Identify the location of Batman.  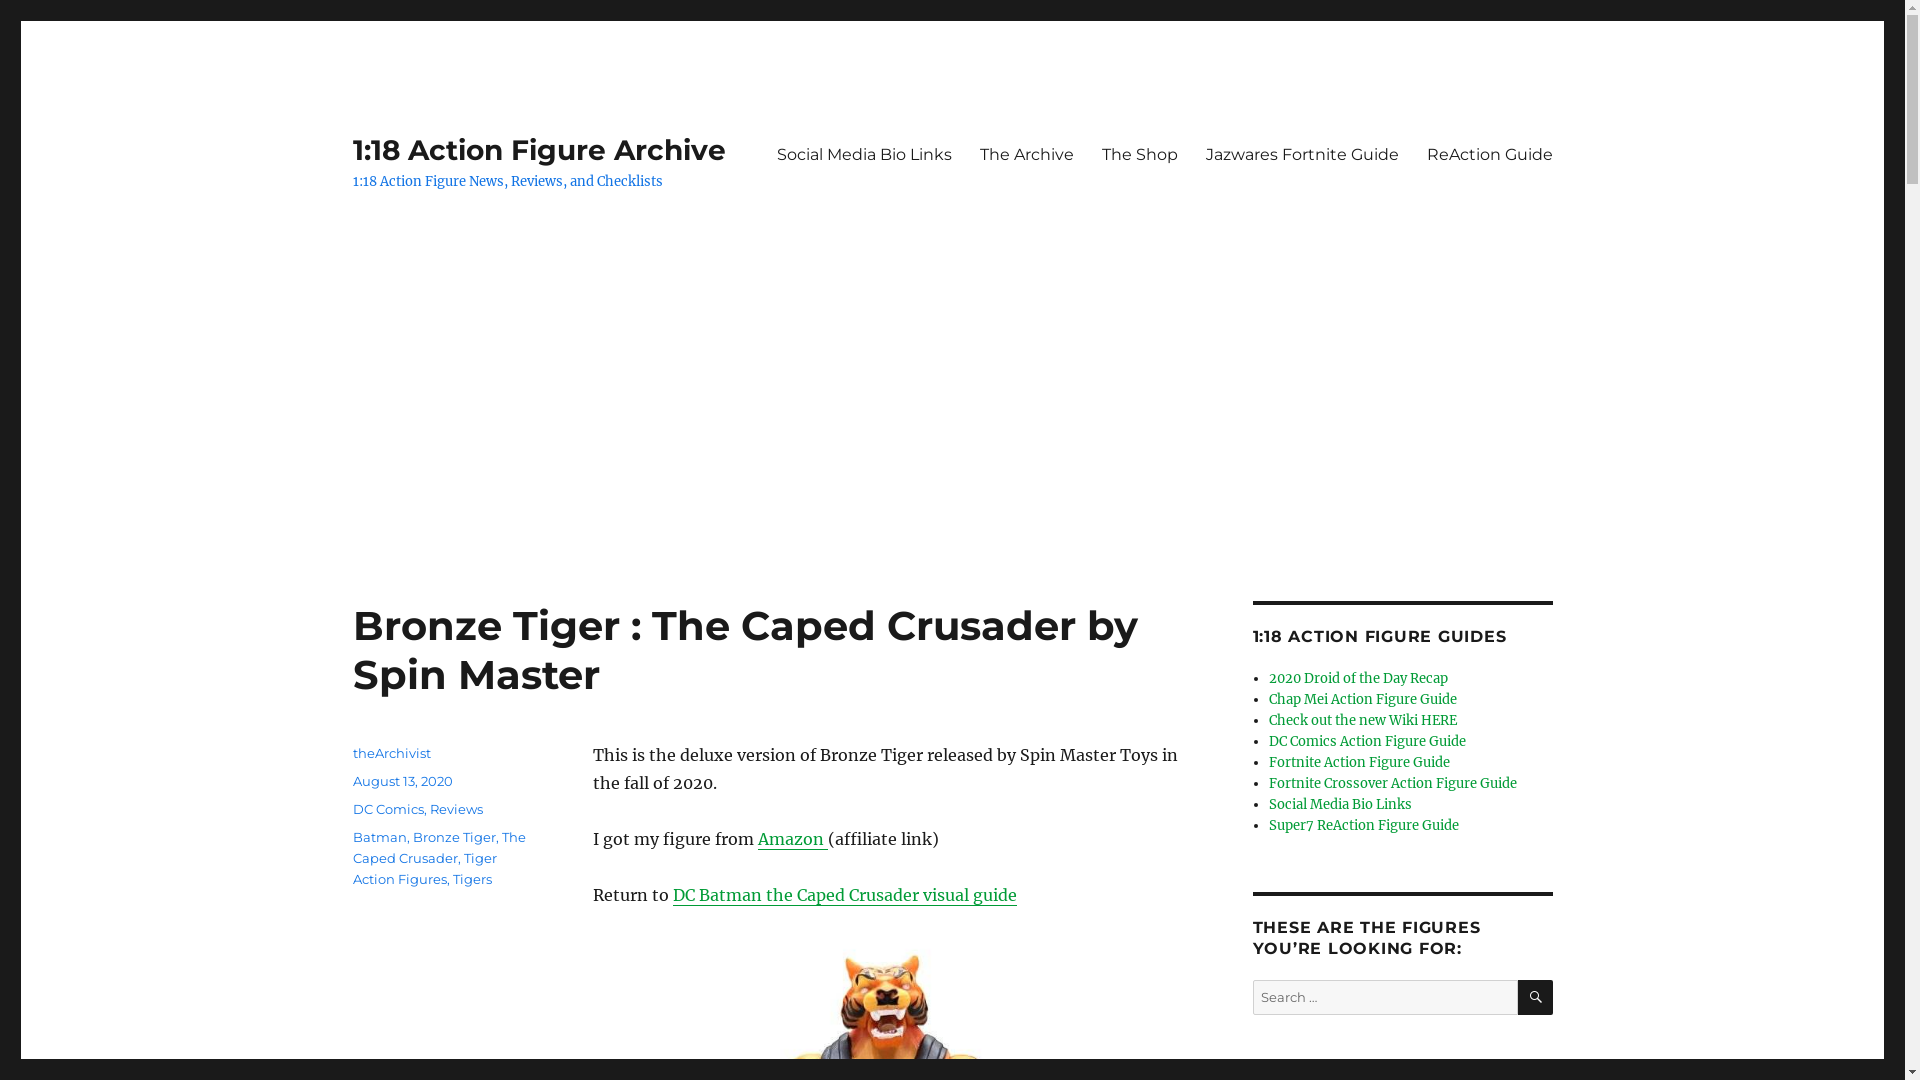
(379, 837).